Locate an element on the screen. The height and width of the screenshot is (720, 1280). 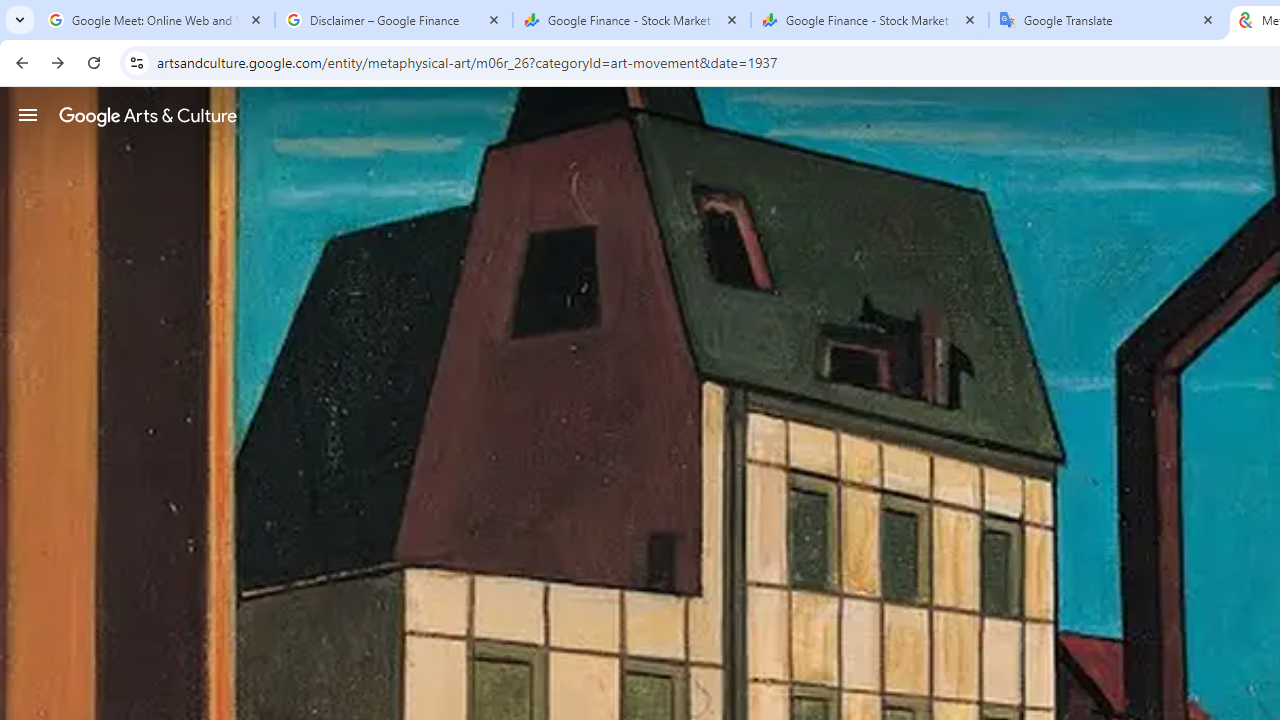
Google Translate is located at coordinates (1108, 20).